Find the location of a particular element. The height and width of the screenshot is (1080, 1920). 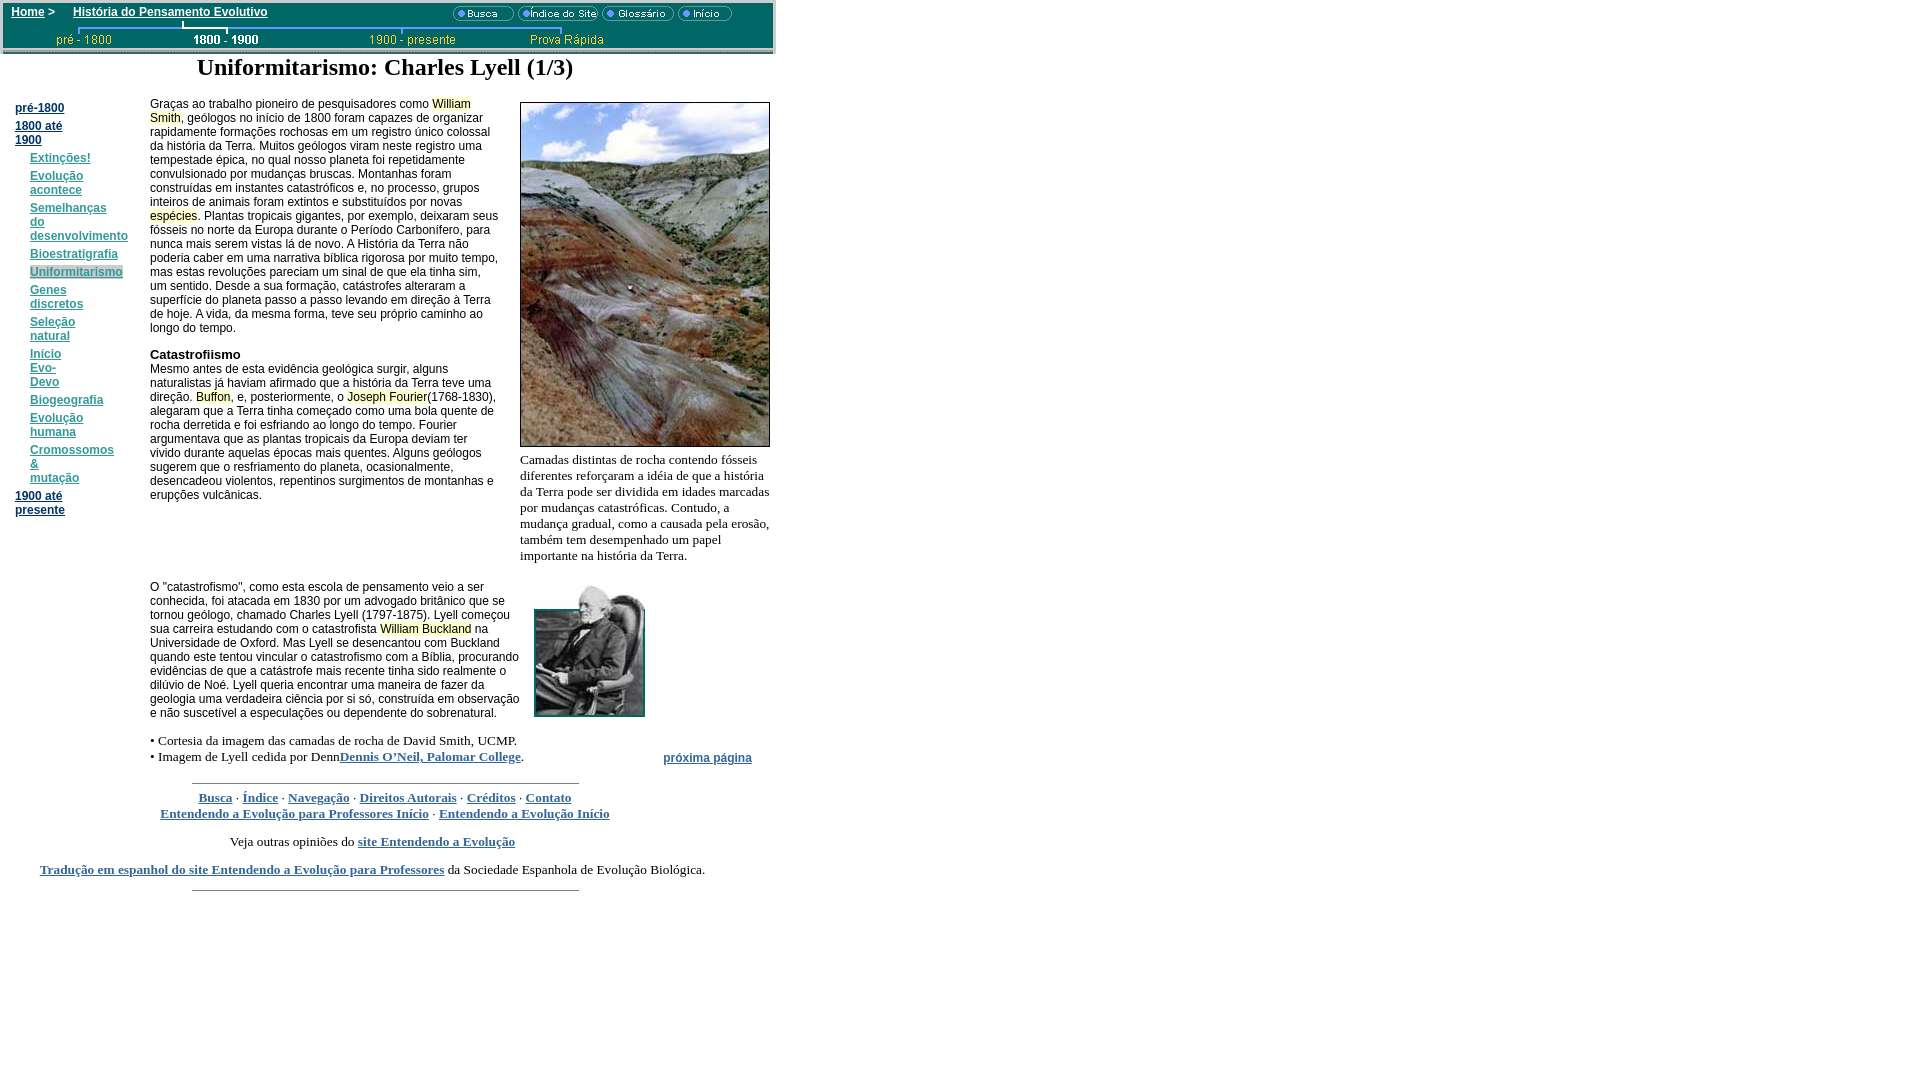

William Buckland is located at coordinates (426, 629).